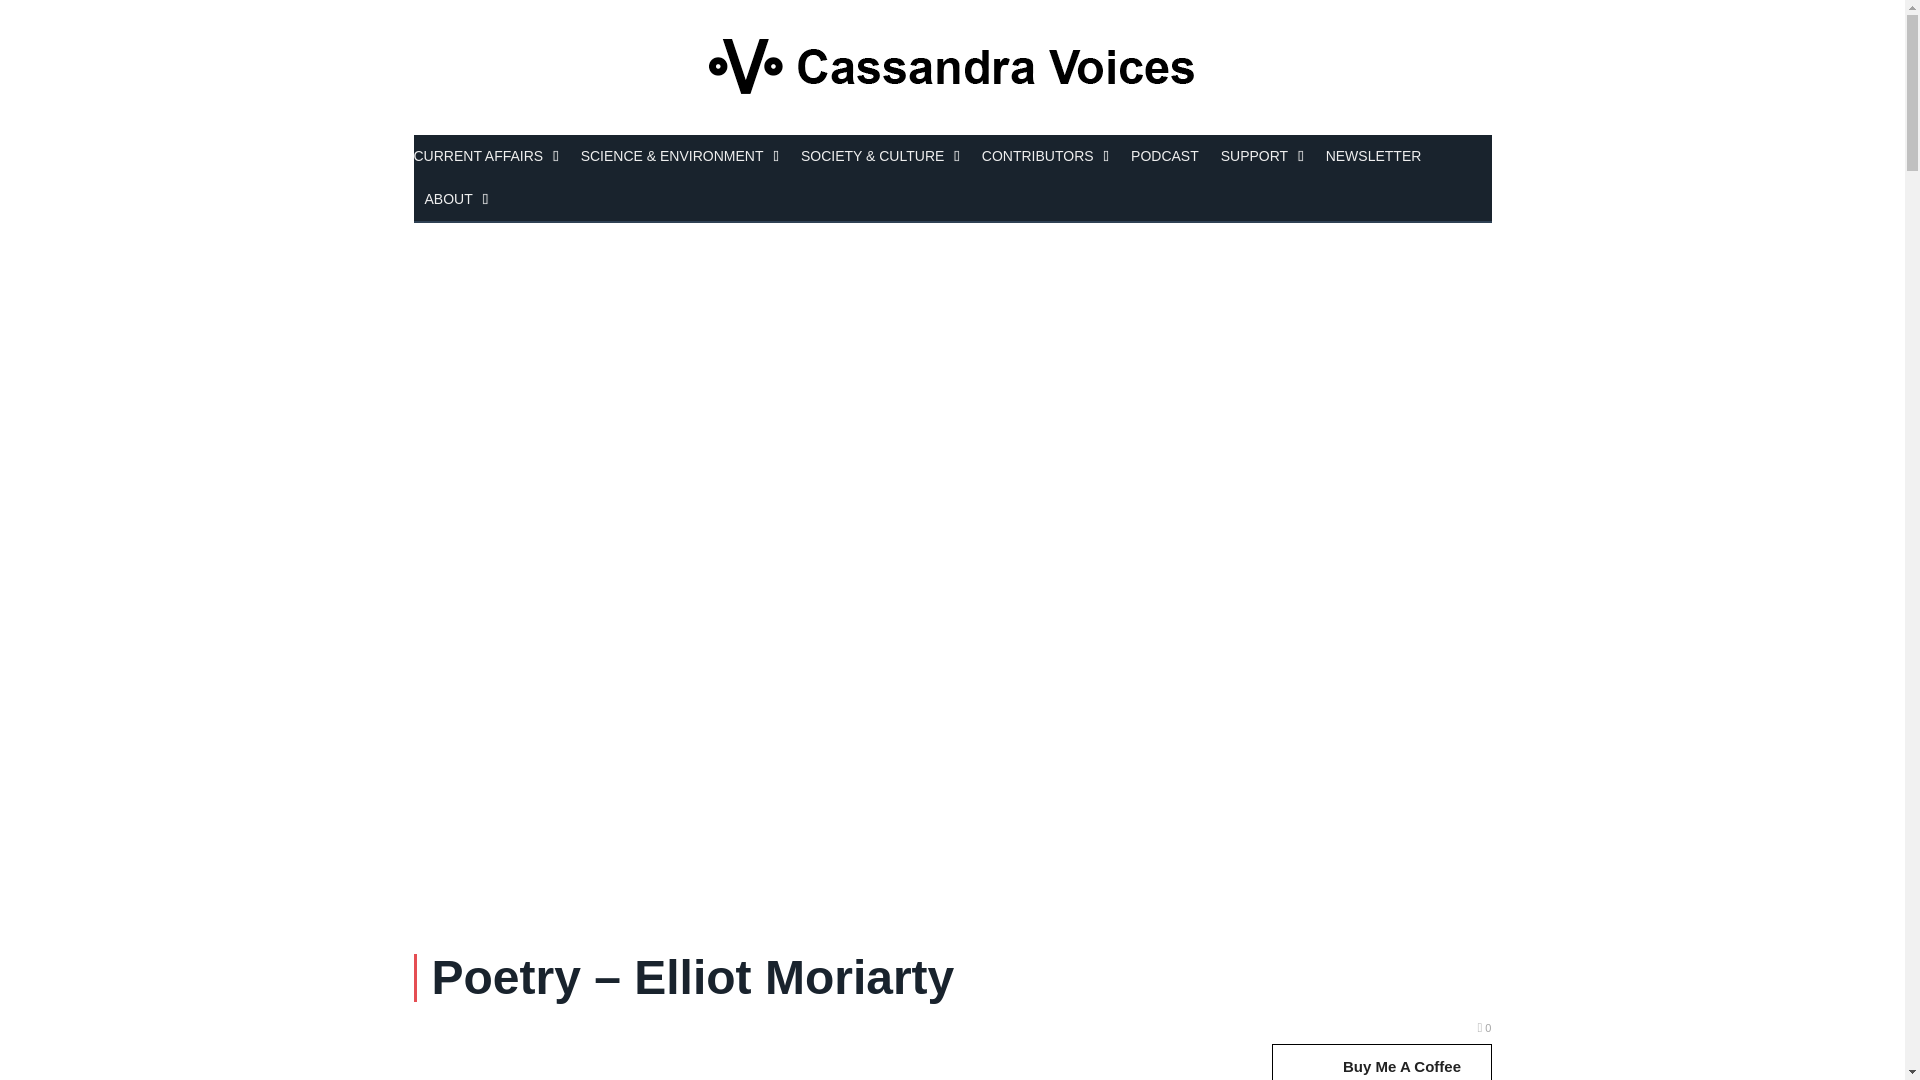 The height and width of the screenshot is (1080, 1920). What do you see at coordinates (1045, 158) in the screenshot?
I see `CONTRIBUTORS` at bounding box center [1045, 158].